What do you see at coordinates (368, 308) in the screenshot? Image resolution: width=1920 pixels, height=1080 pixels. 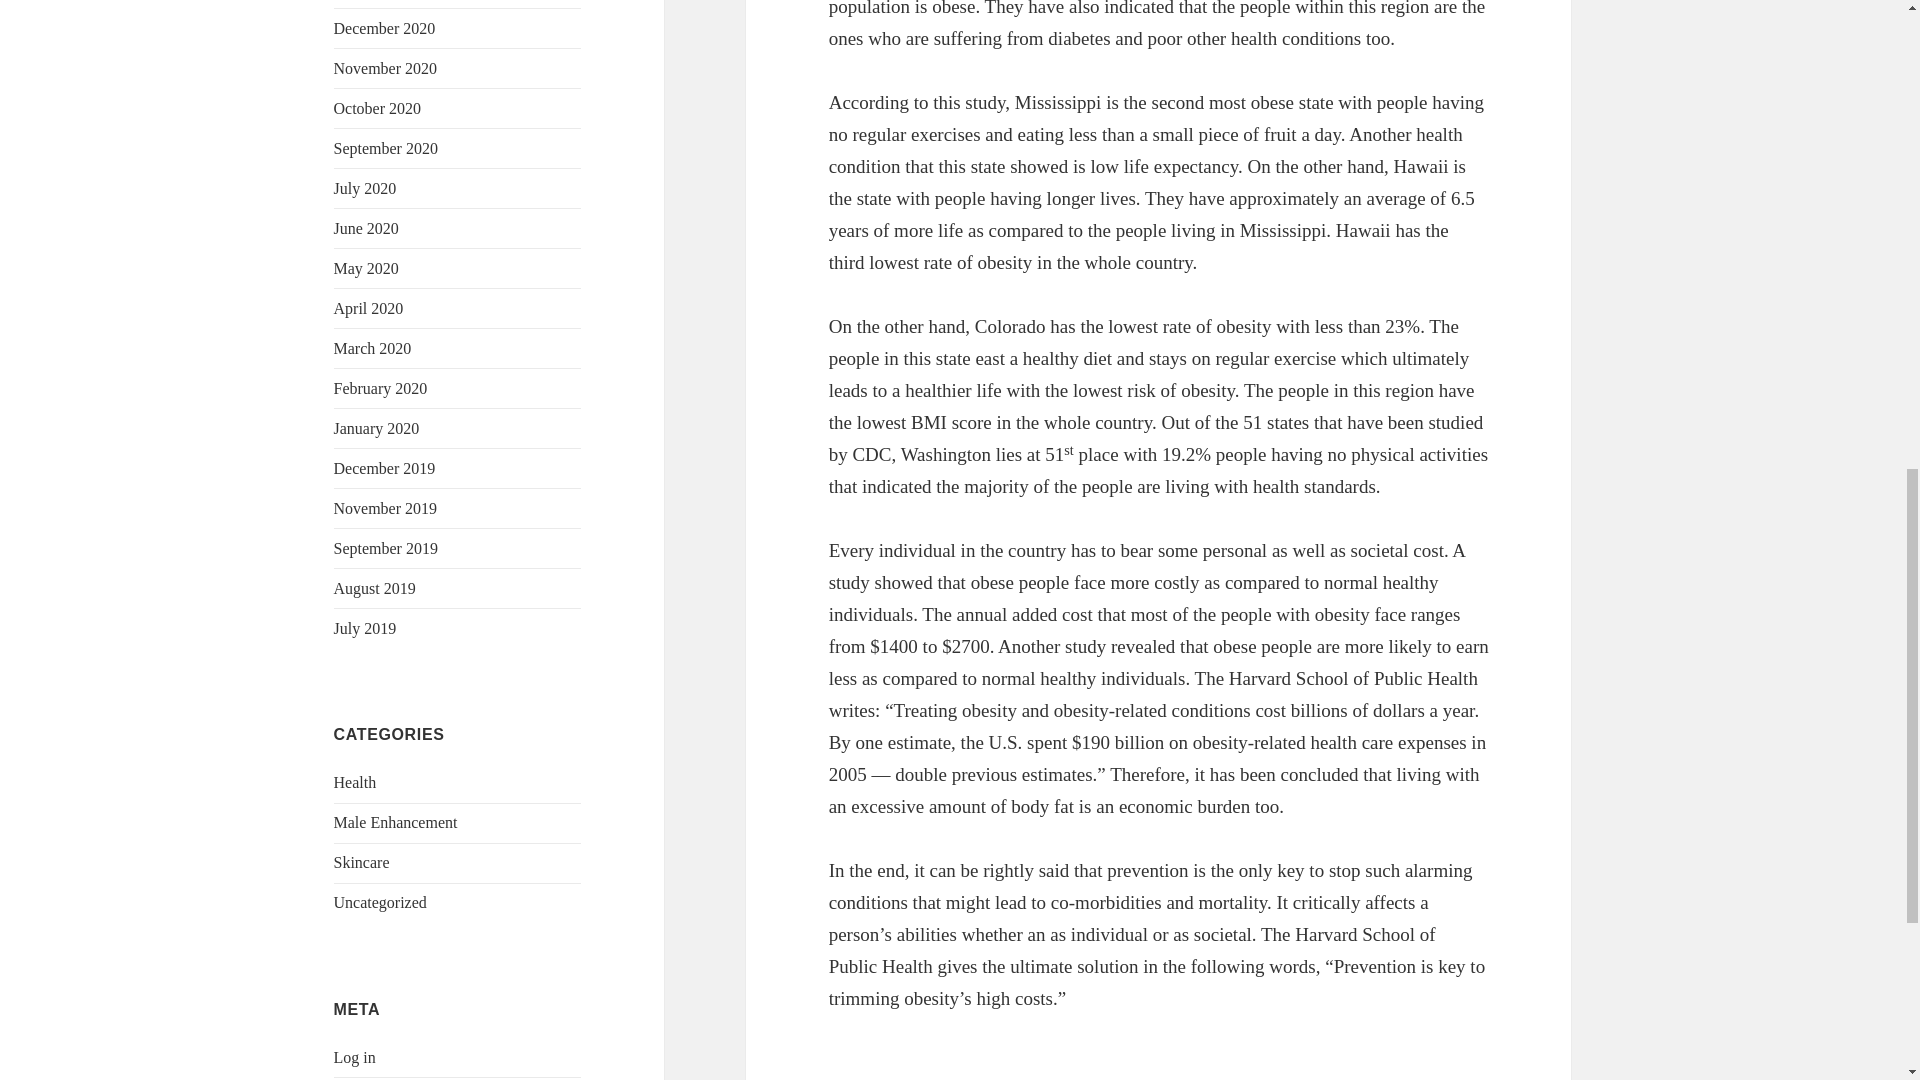 I see `April 2020` at bounding box center [368, 308].